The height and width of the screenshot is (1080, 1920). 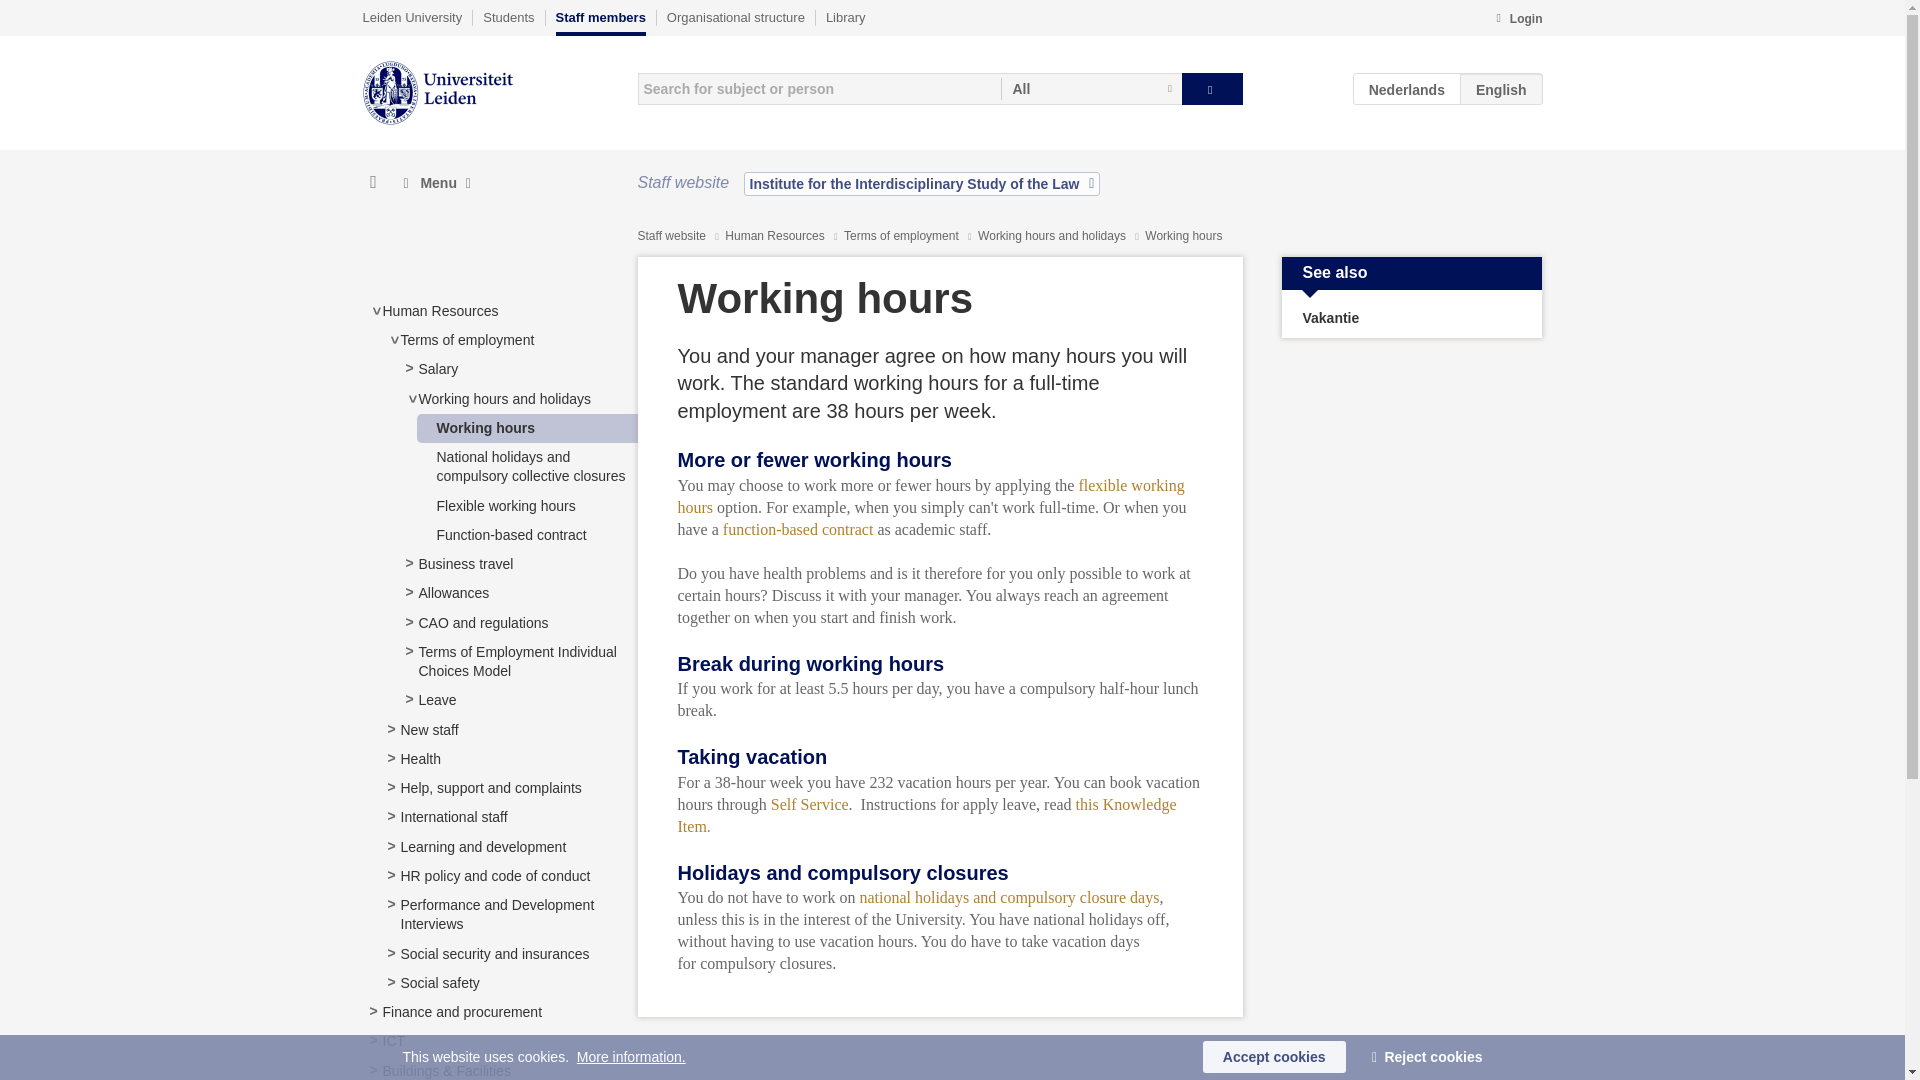 I want to click on Salary, so click(x=438, y=368).